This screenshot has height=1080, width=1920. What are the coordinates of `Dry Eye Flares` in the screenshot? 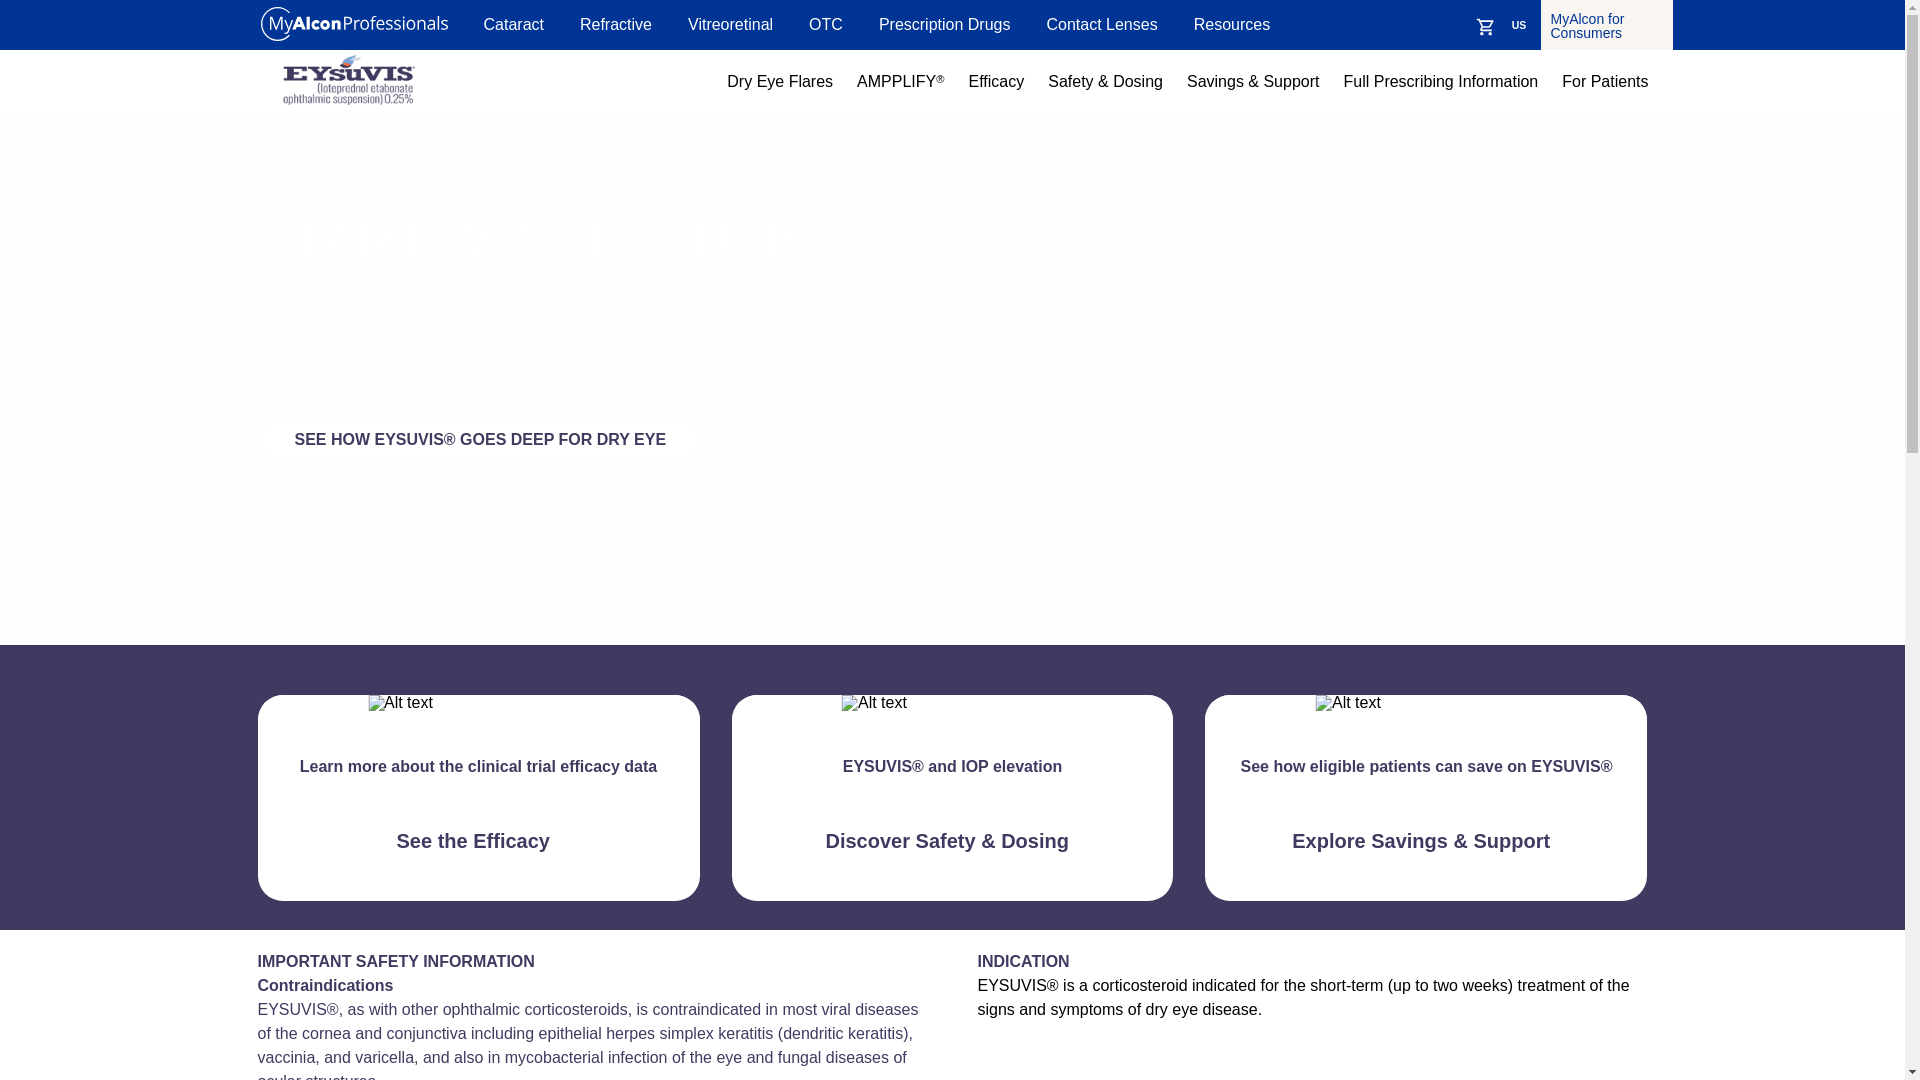 It's located at (780, 82).